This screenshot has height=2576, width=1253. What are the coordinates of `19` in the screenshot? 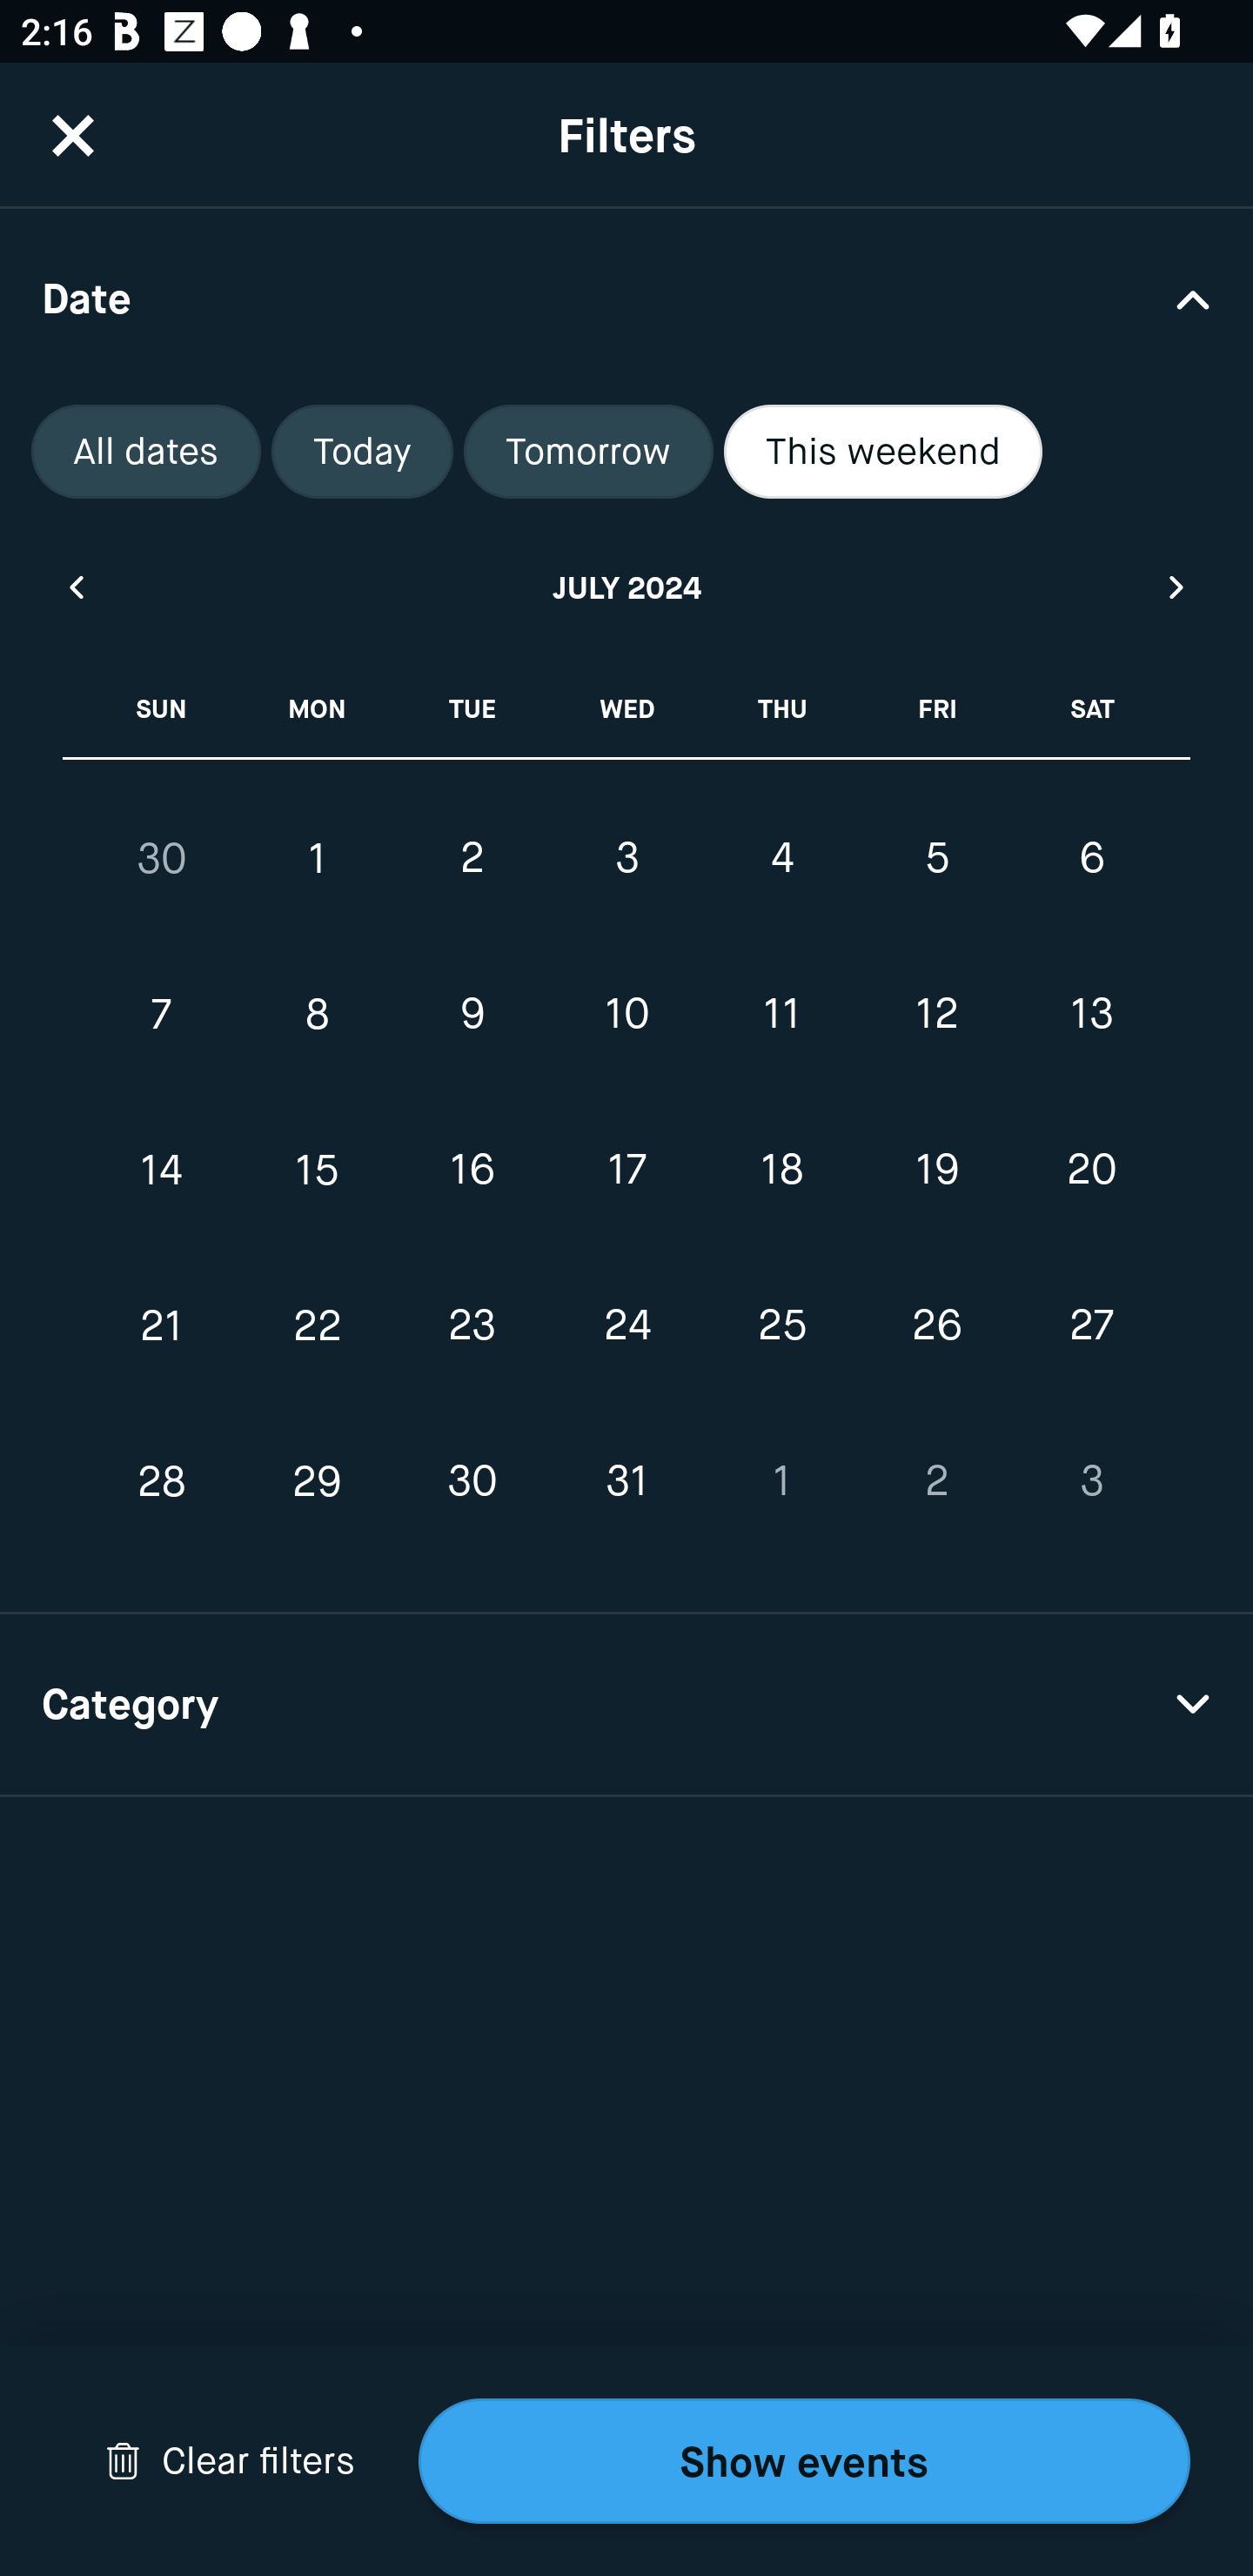 It's located at (936, 1170).